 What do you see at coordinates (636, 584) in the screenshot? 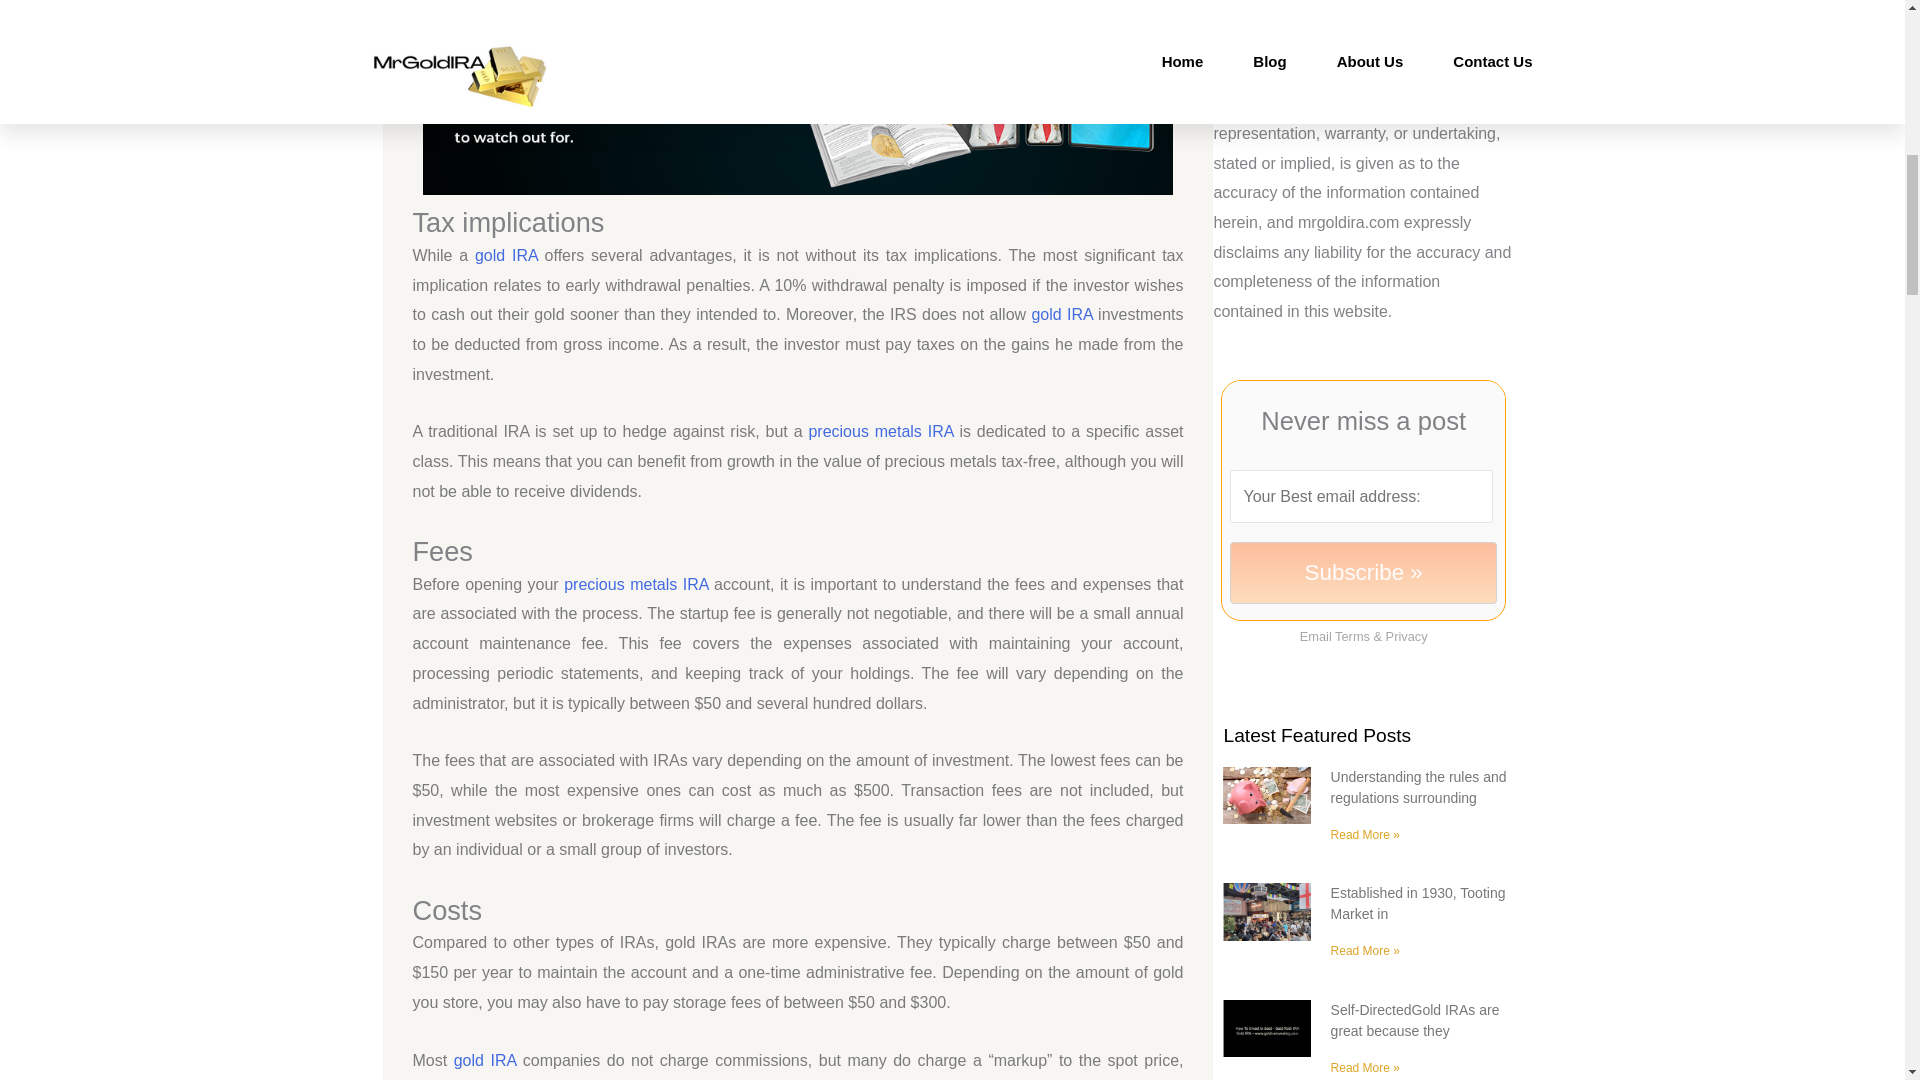
I see `precious metals IRA` at bounding box center [636, 584].